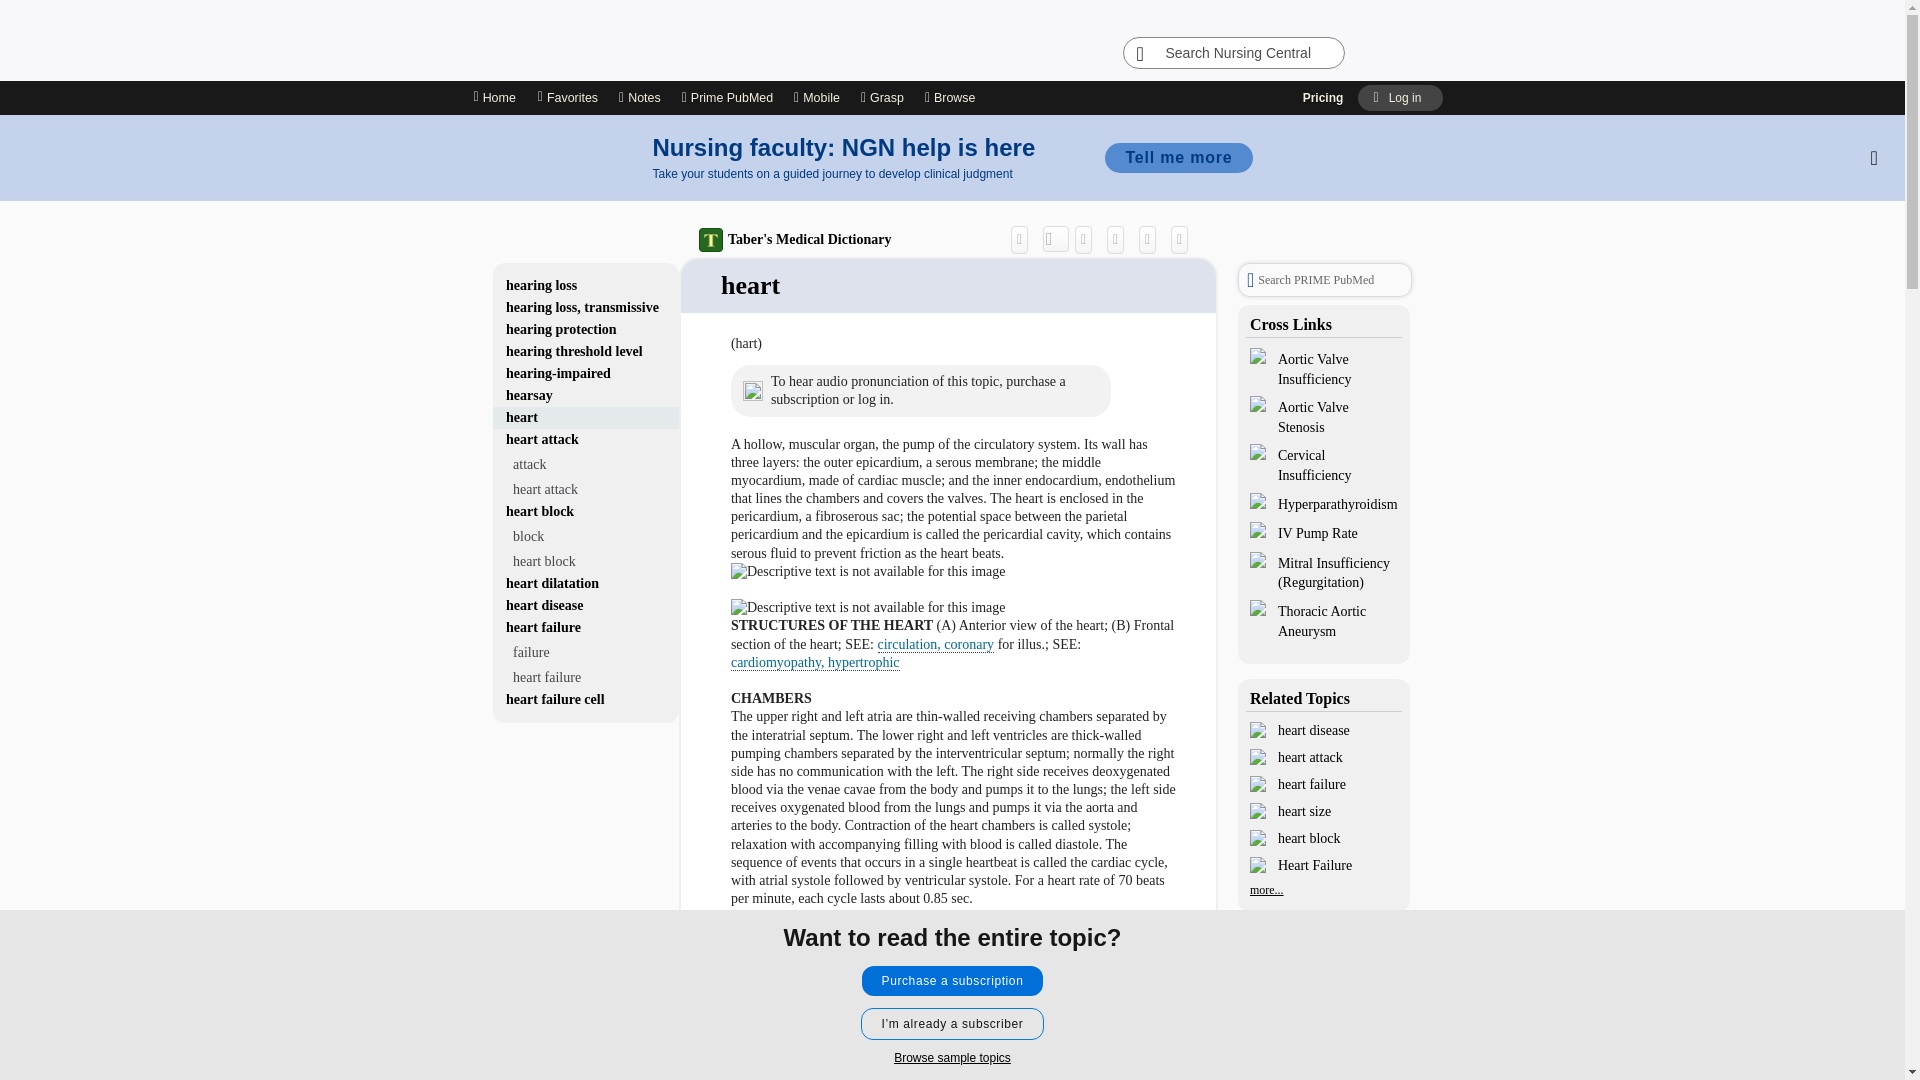 The height and width of the screenshot is (1080, 1920). What do you see at coordinates (1399, 98) in the screenshot?
I see `Log In` at bounding box center [1399, 98].